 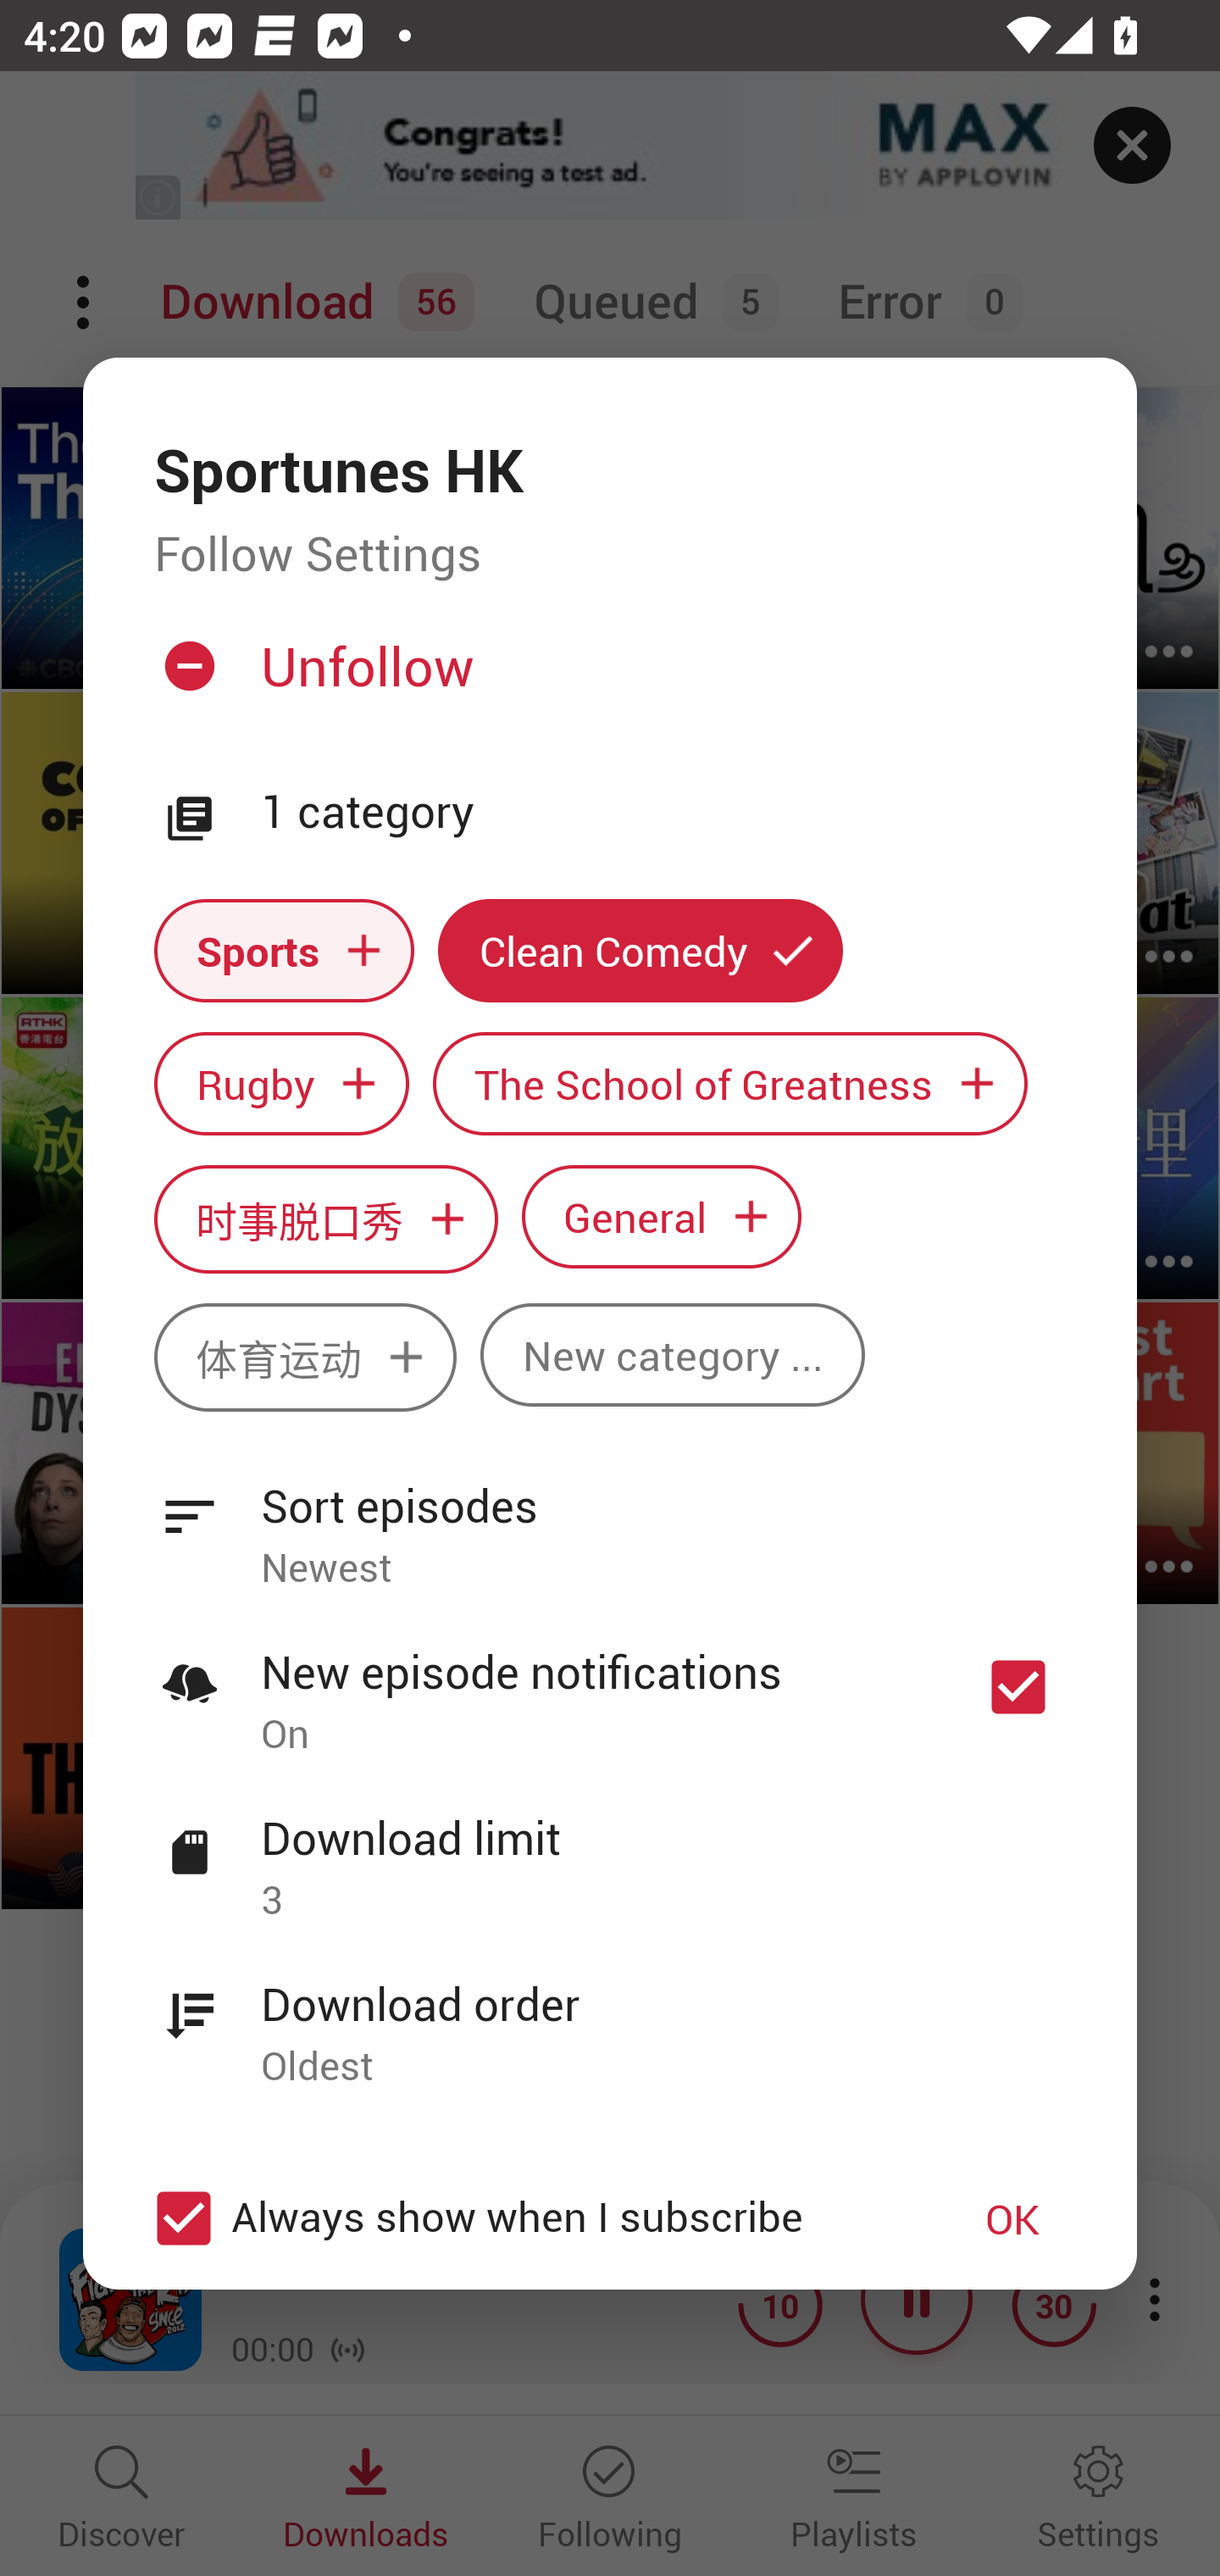 I want to click on OK, so click(x=1012, y=2218).